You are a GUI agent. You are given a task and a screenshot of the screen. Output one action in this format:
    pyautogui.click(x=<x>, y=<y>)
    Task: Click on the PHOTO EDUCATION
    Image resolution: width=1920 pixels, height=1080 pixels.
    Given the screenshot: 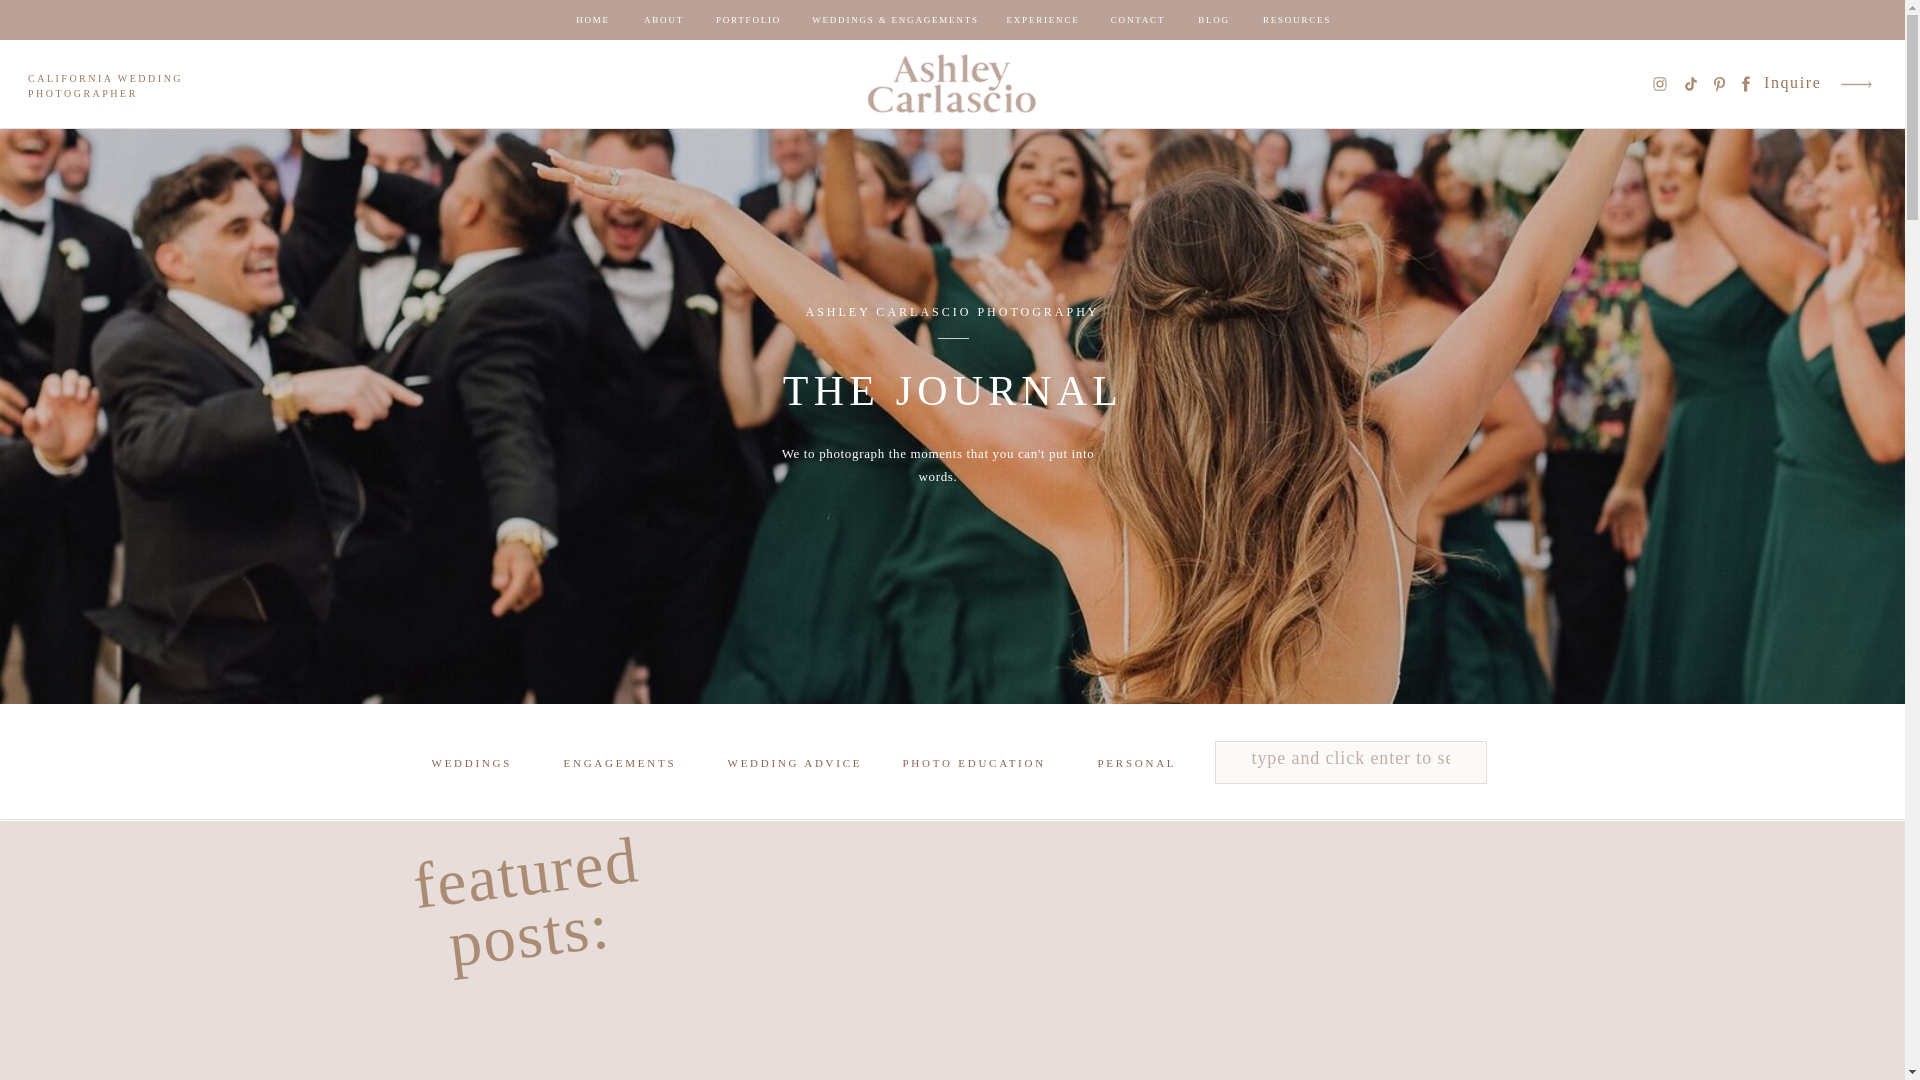 What is the action you would take?
    pyautogui.click(x=977, y=765)
    